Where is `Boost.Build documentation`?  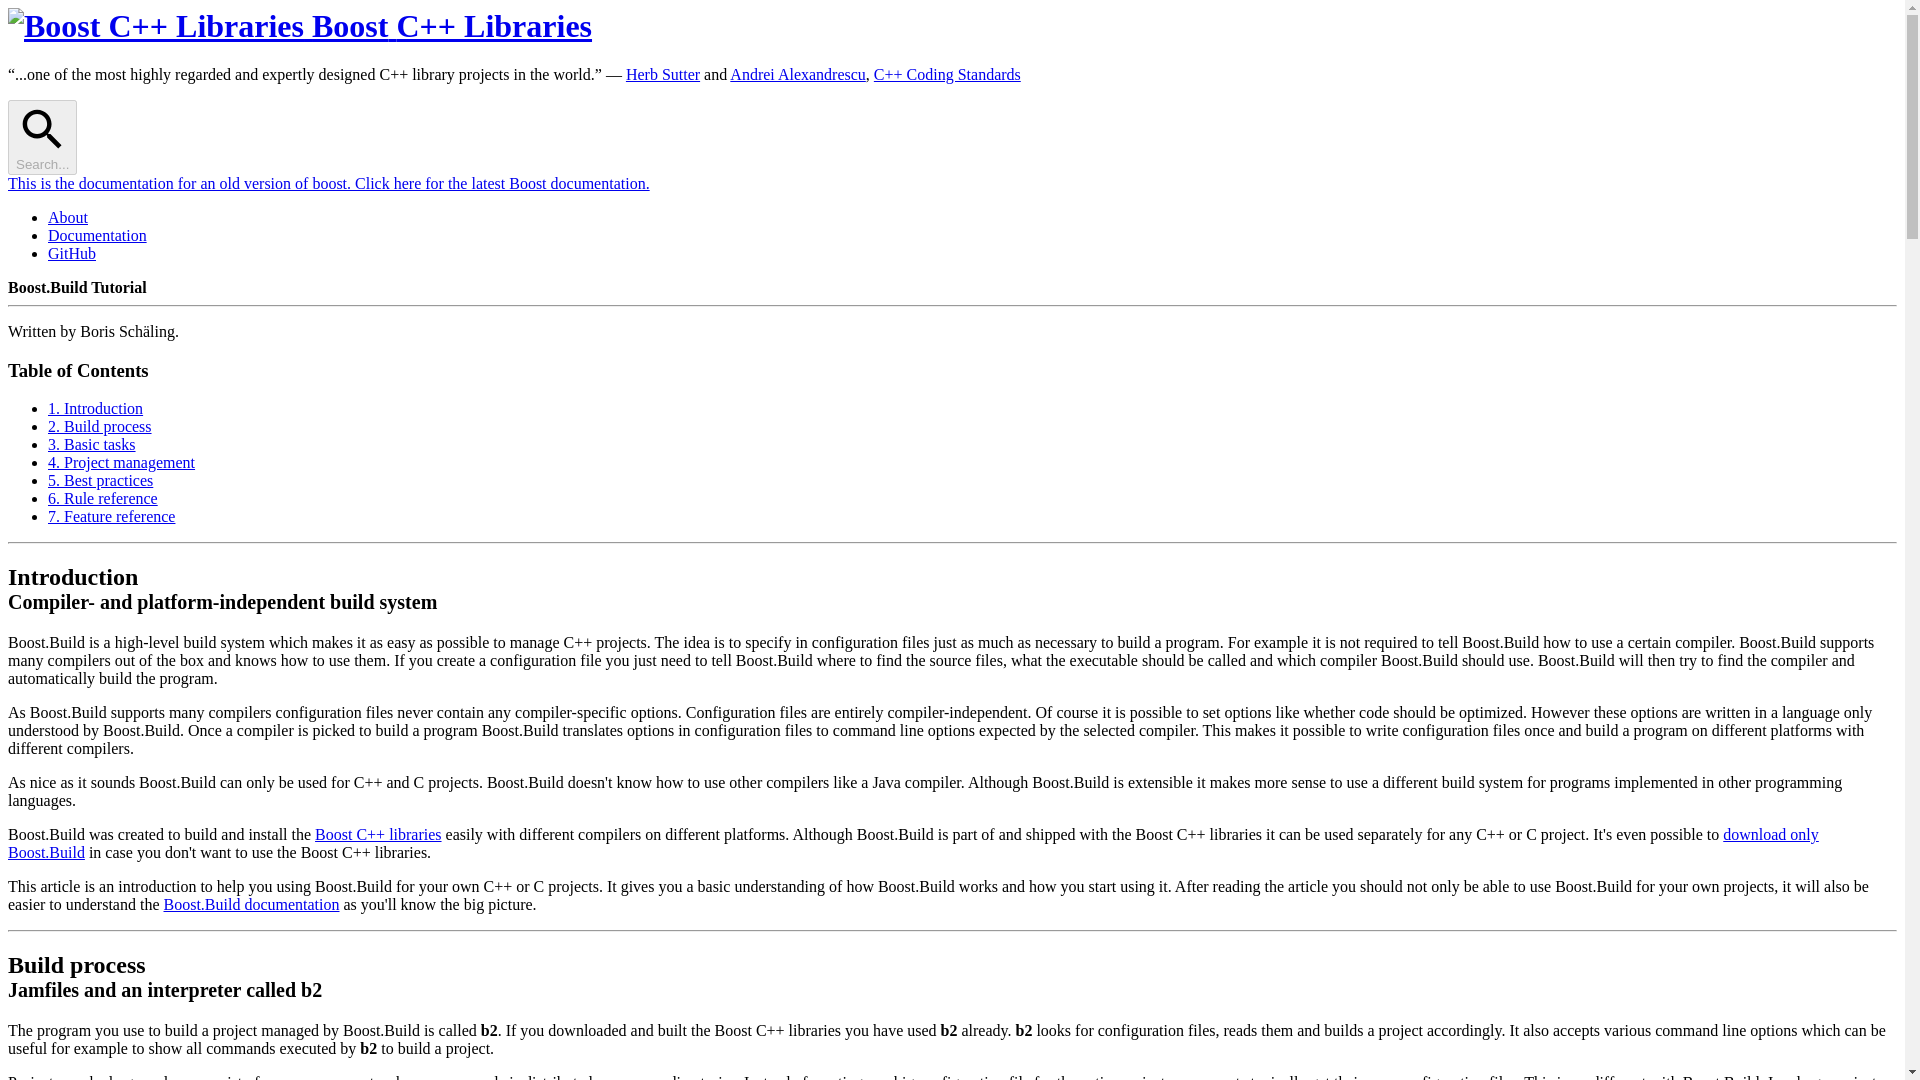 Boost.Build documentation is located at coordinates (251, 904).